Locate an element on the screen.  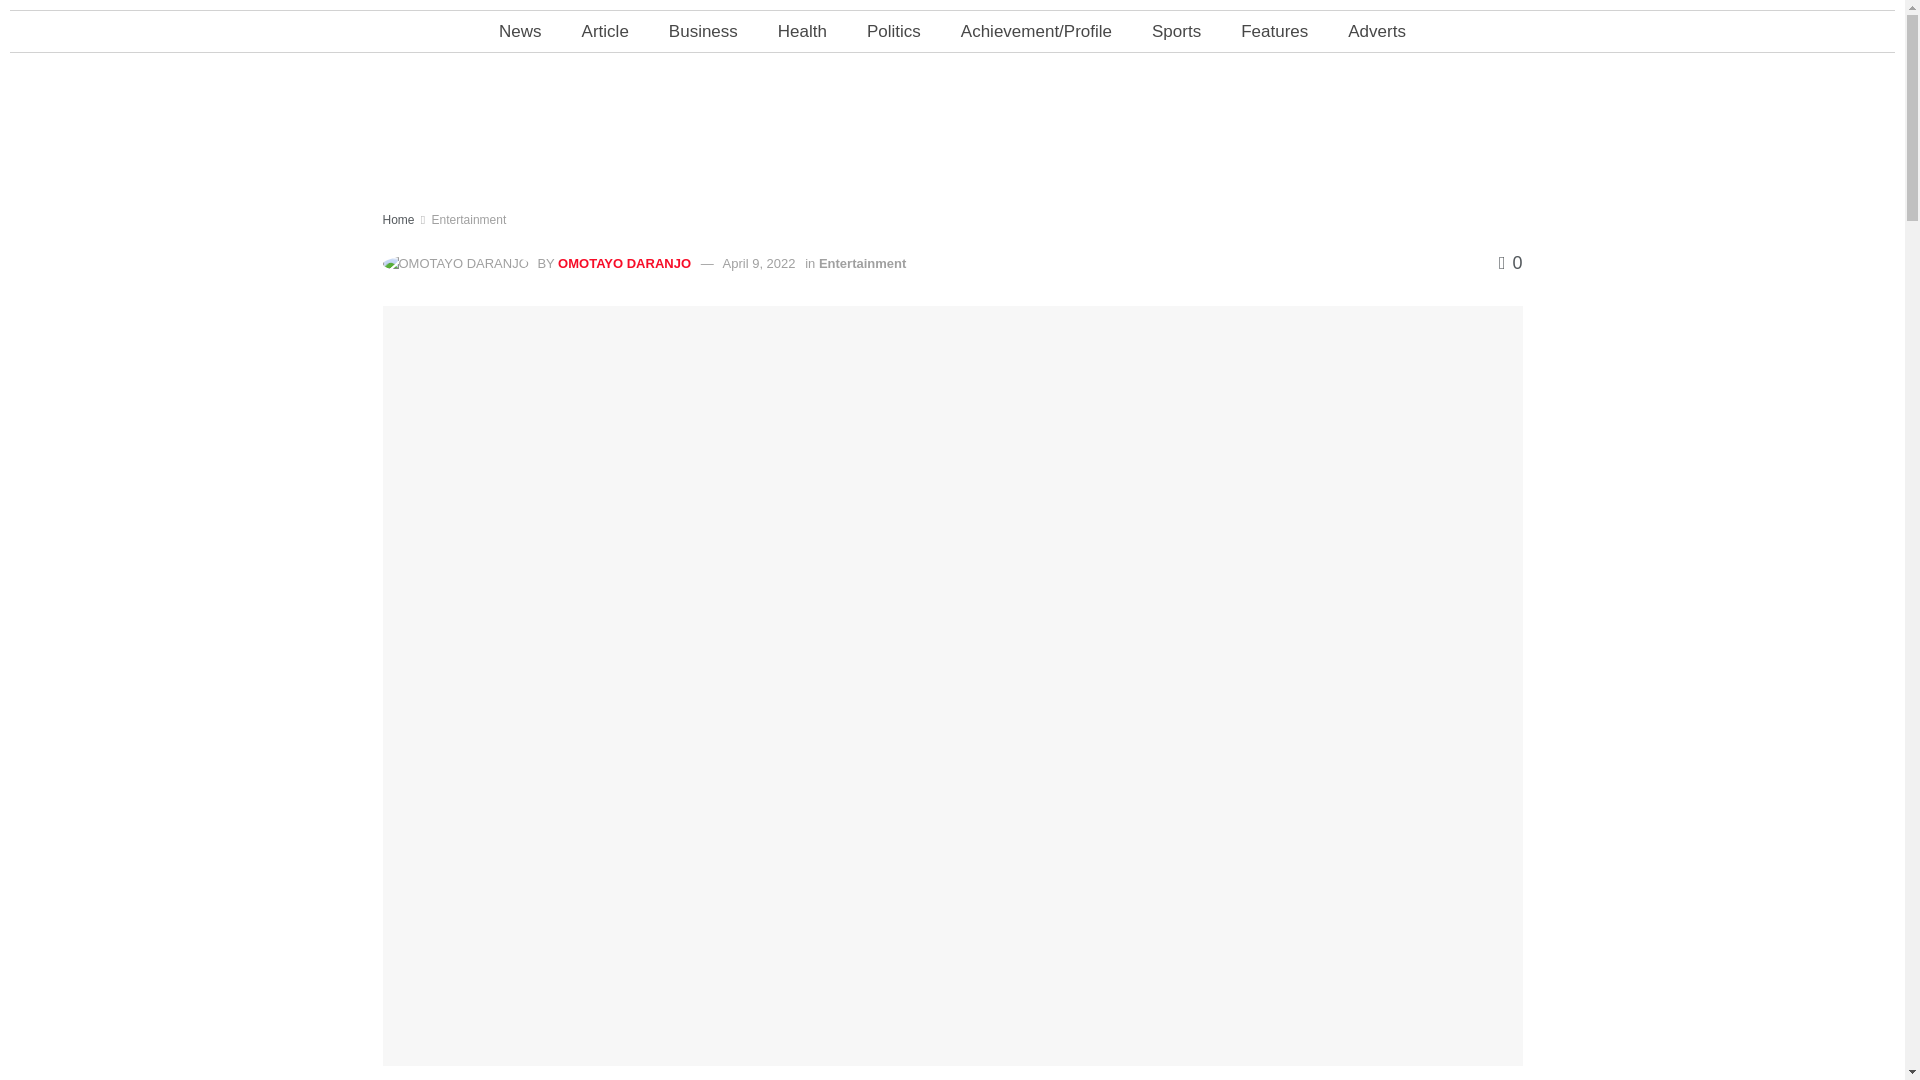
Sports is located at coordinates (1176, 30).